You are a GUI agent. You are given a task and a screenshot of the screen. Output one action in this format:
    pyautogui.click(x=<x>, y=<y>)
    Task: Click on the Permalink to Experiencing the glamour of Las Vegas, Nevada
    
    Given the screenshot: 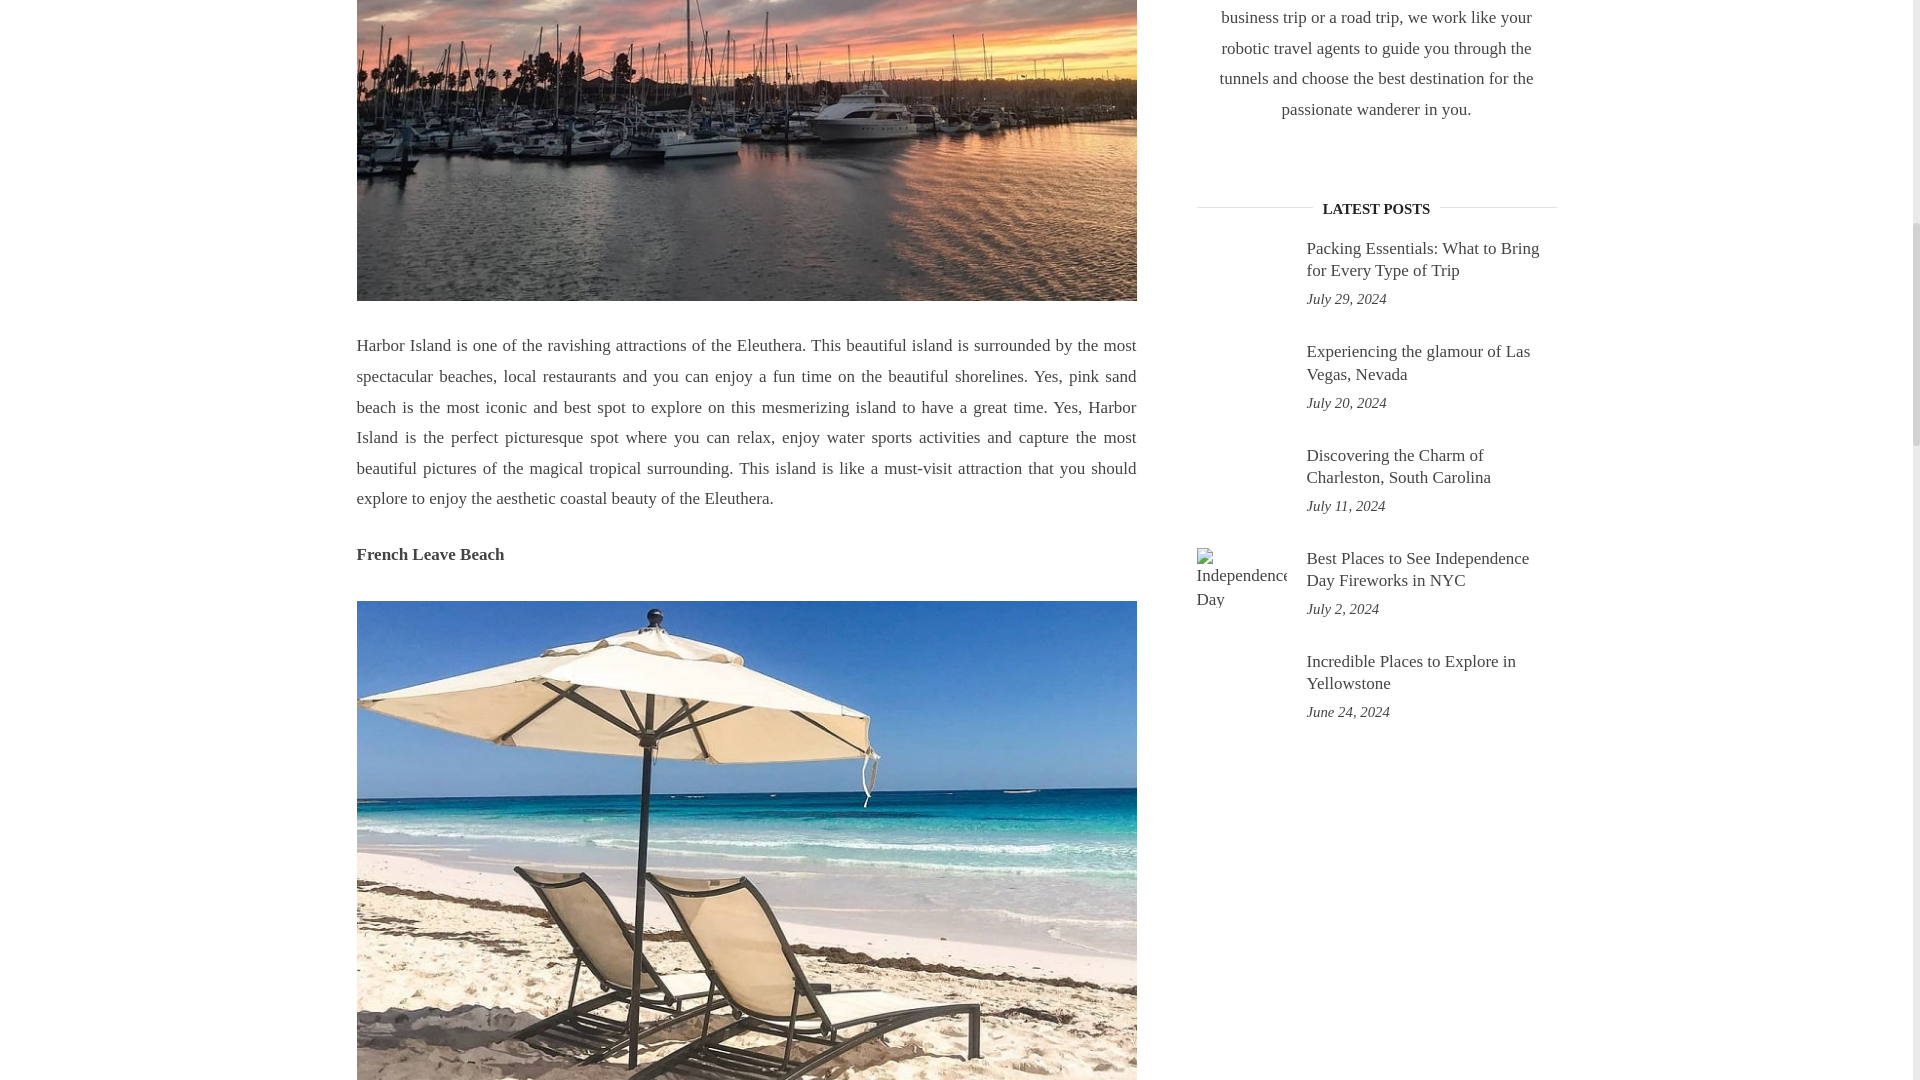 What is the action you would take?
    pyautogui.click(x=1418, y=362)
    